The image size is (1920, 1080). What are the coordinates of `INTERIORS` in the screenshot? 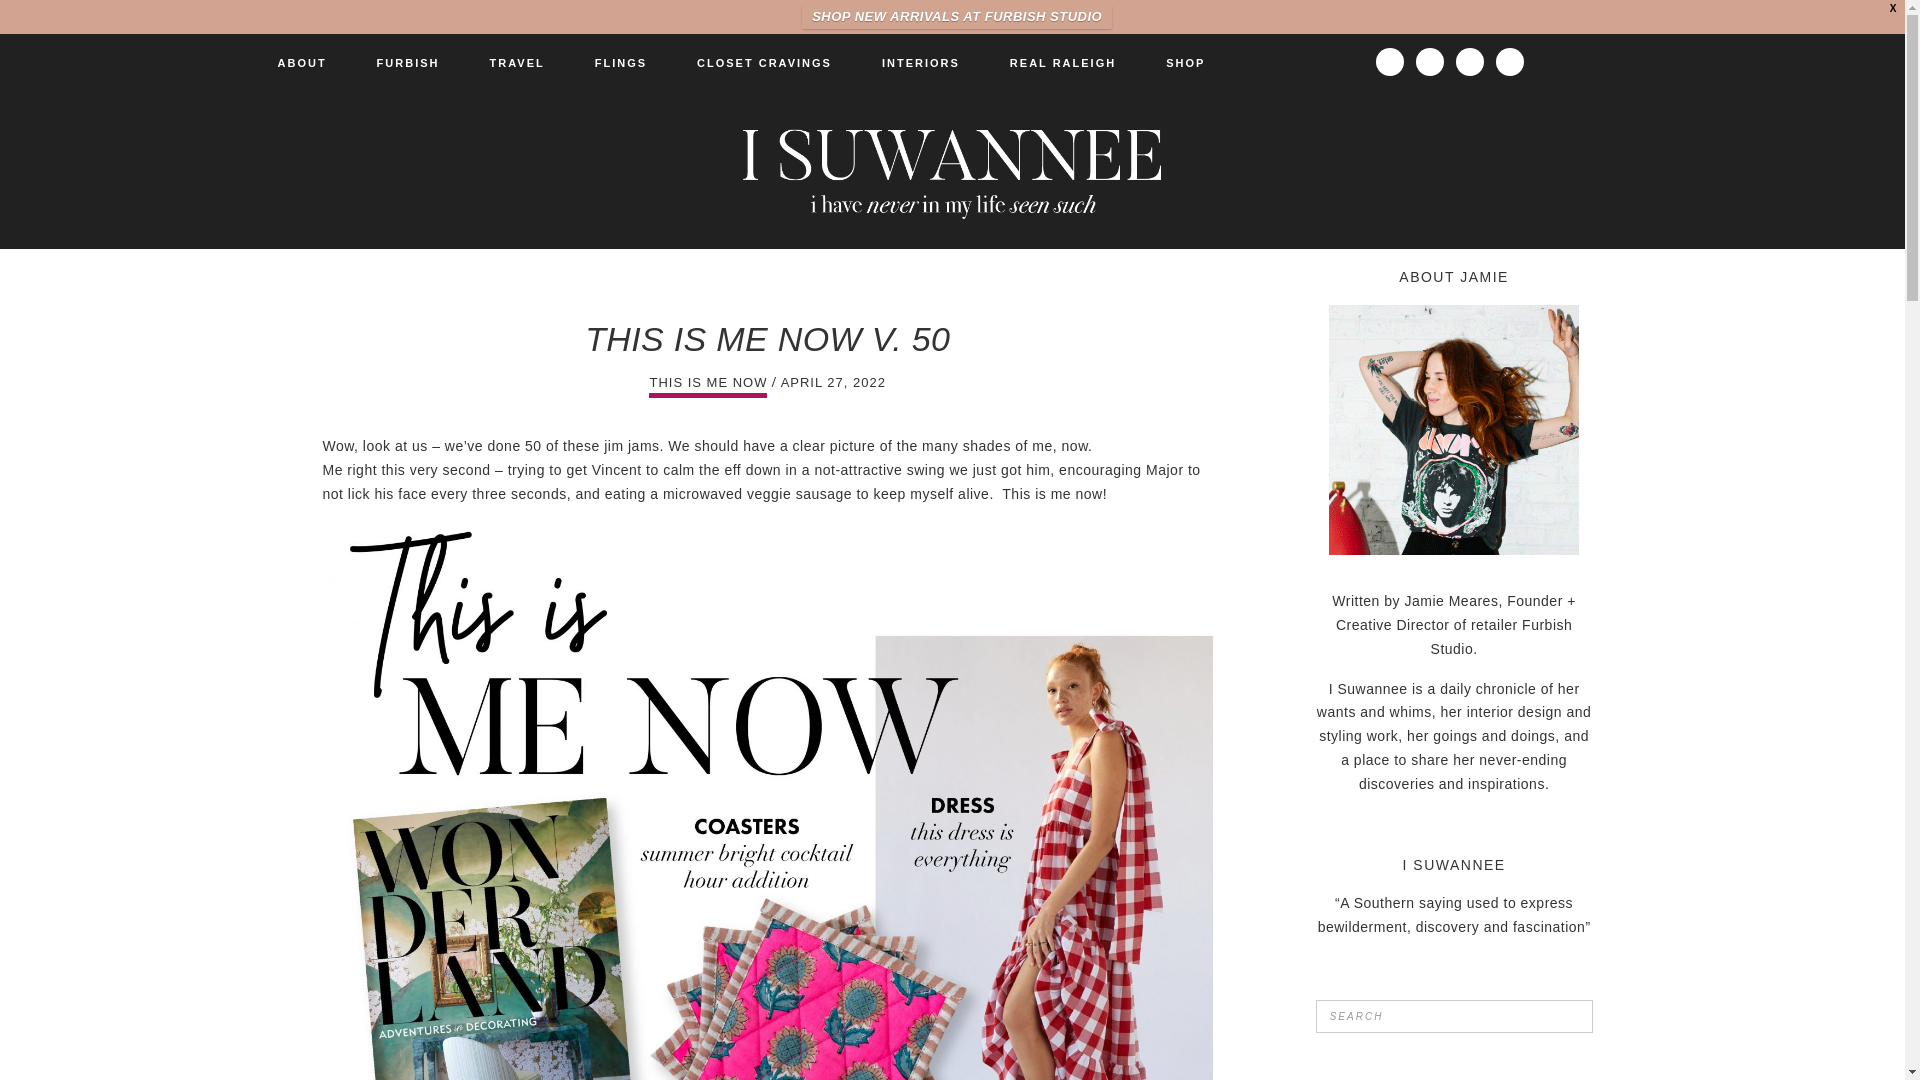 It's located at (920, 62).